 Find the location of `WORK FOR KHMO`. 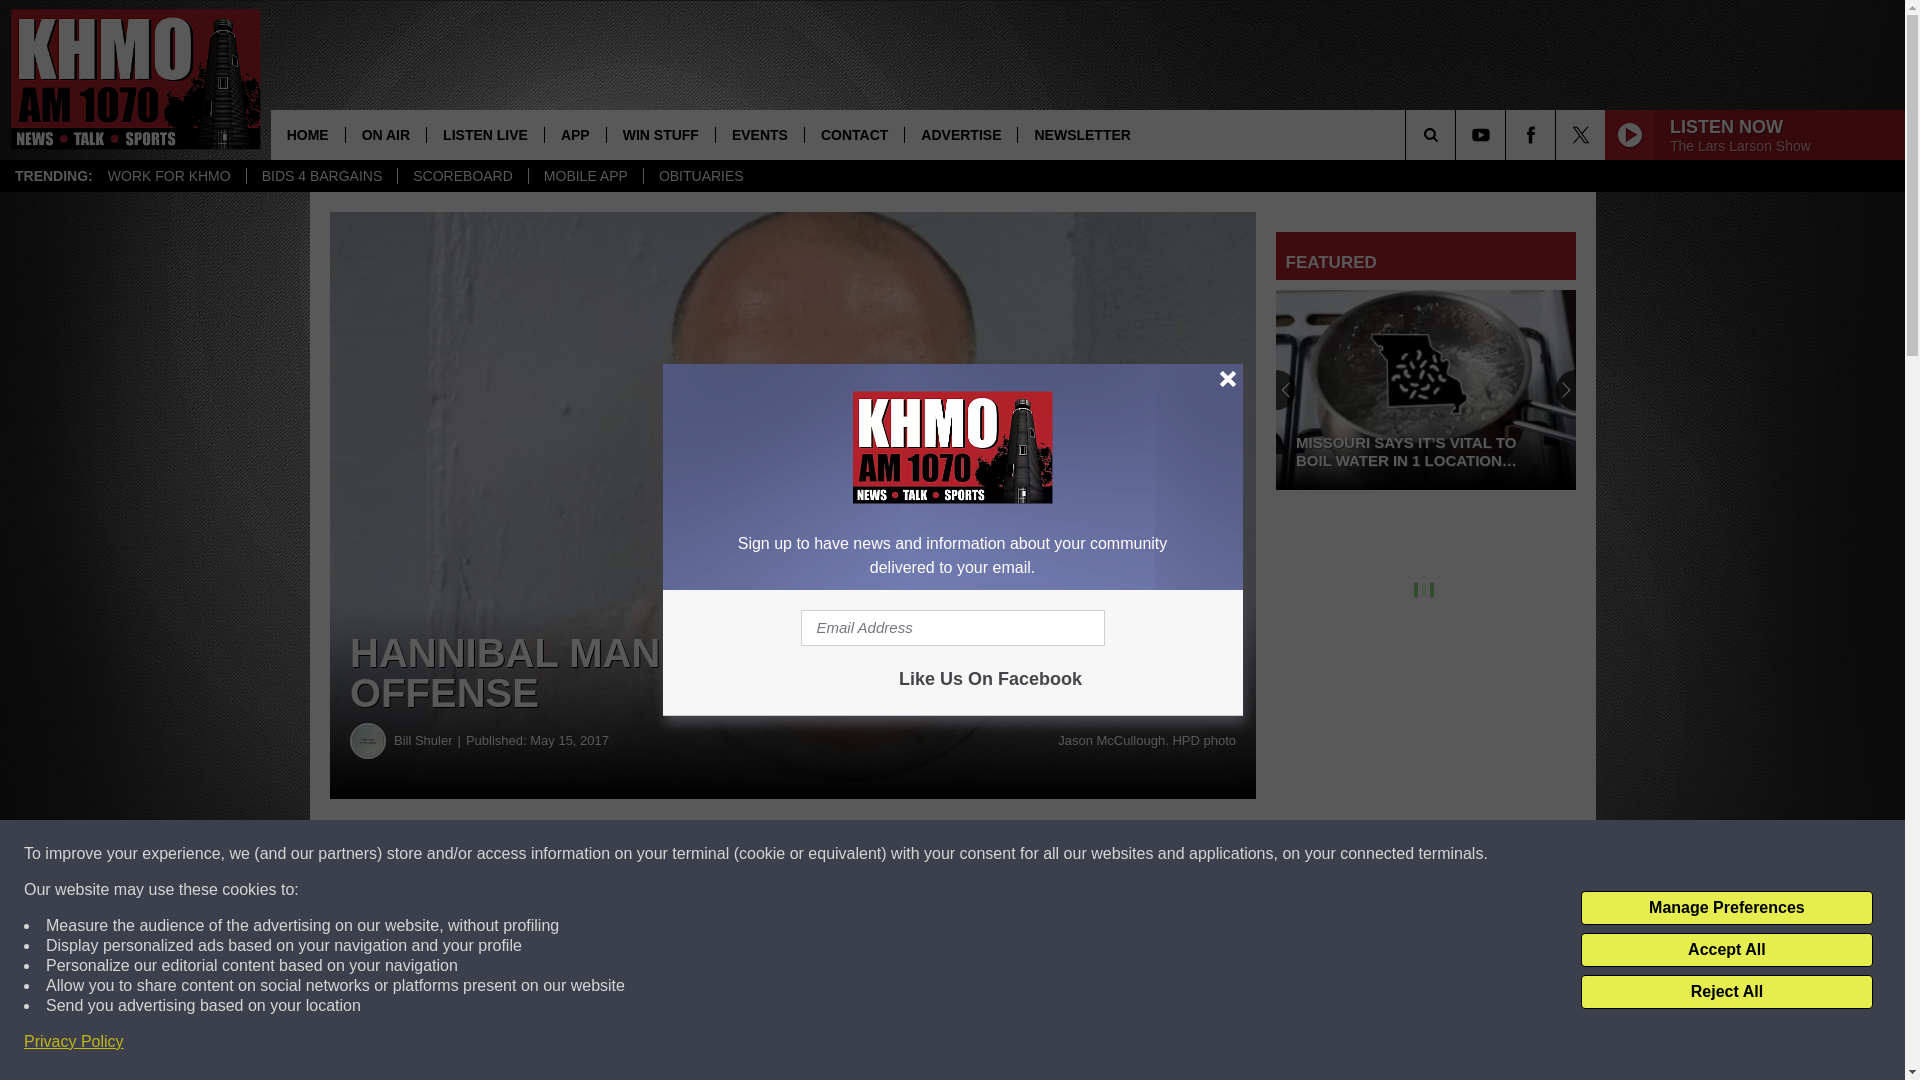

WORK FOR KHMO is located at coordinates (168, 176).